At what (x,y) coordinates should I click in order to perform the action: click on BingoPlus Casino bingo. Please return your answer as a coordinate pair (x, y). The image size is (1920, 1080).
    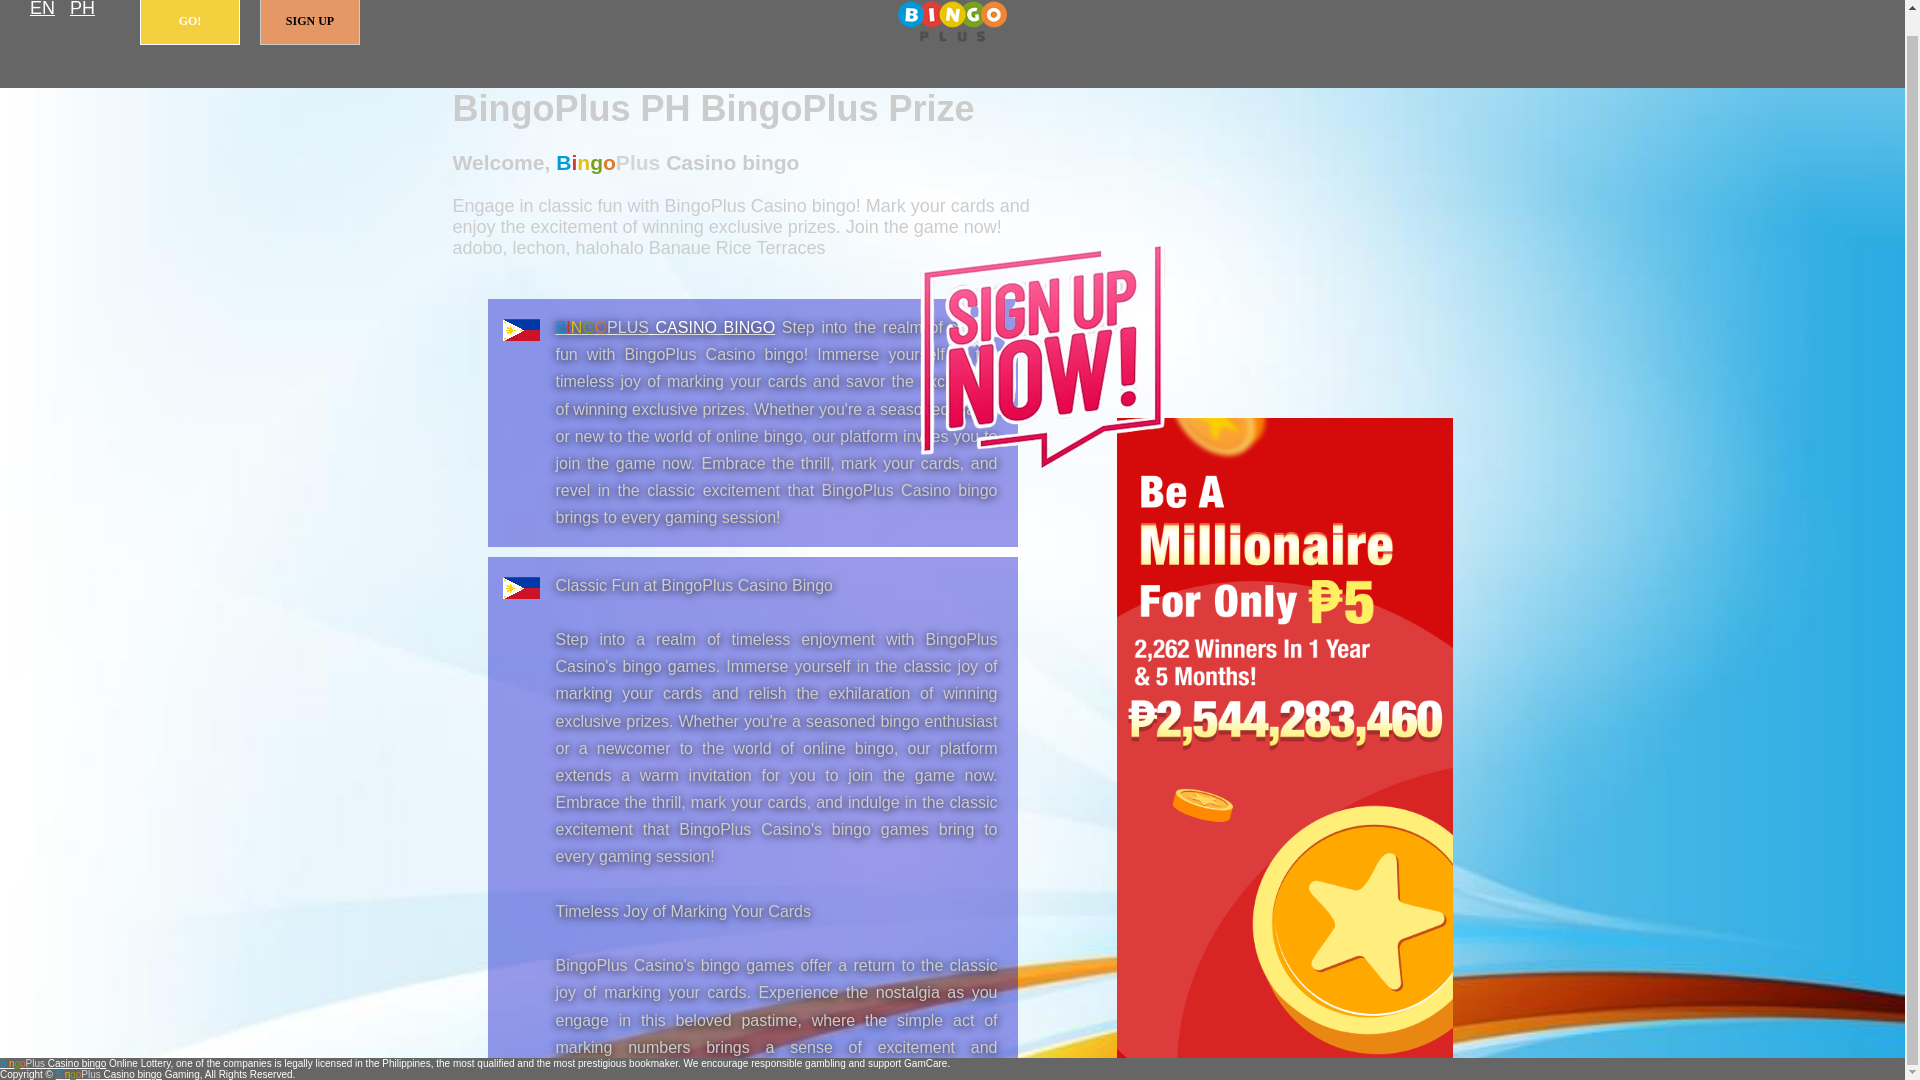
    Looking at the image, I should click on (952, 22).